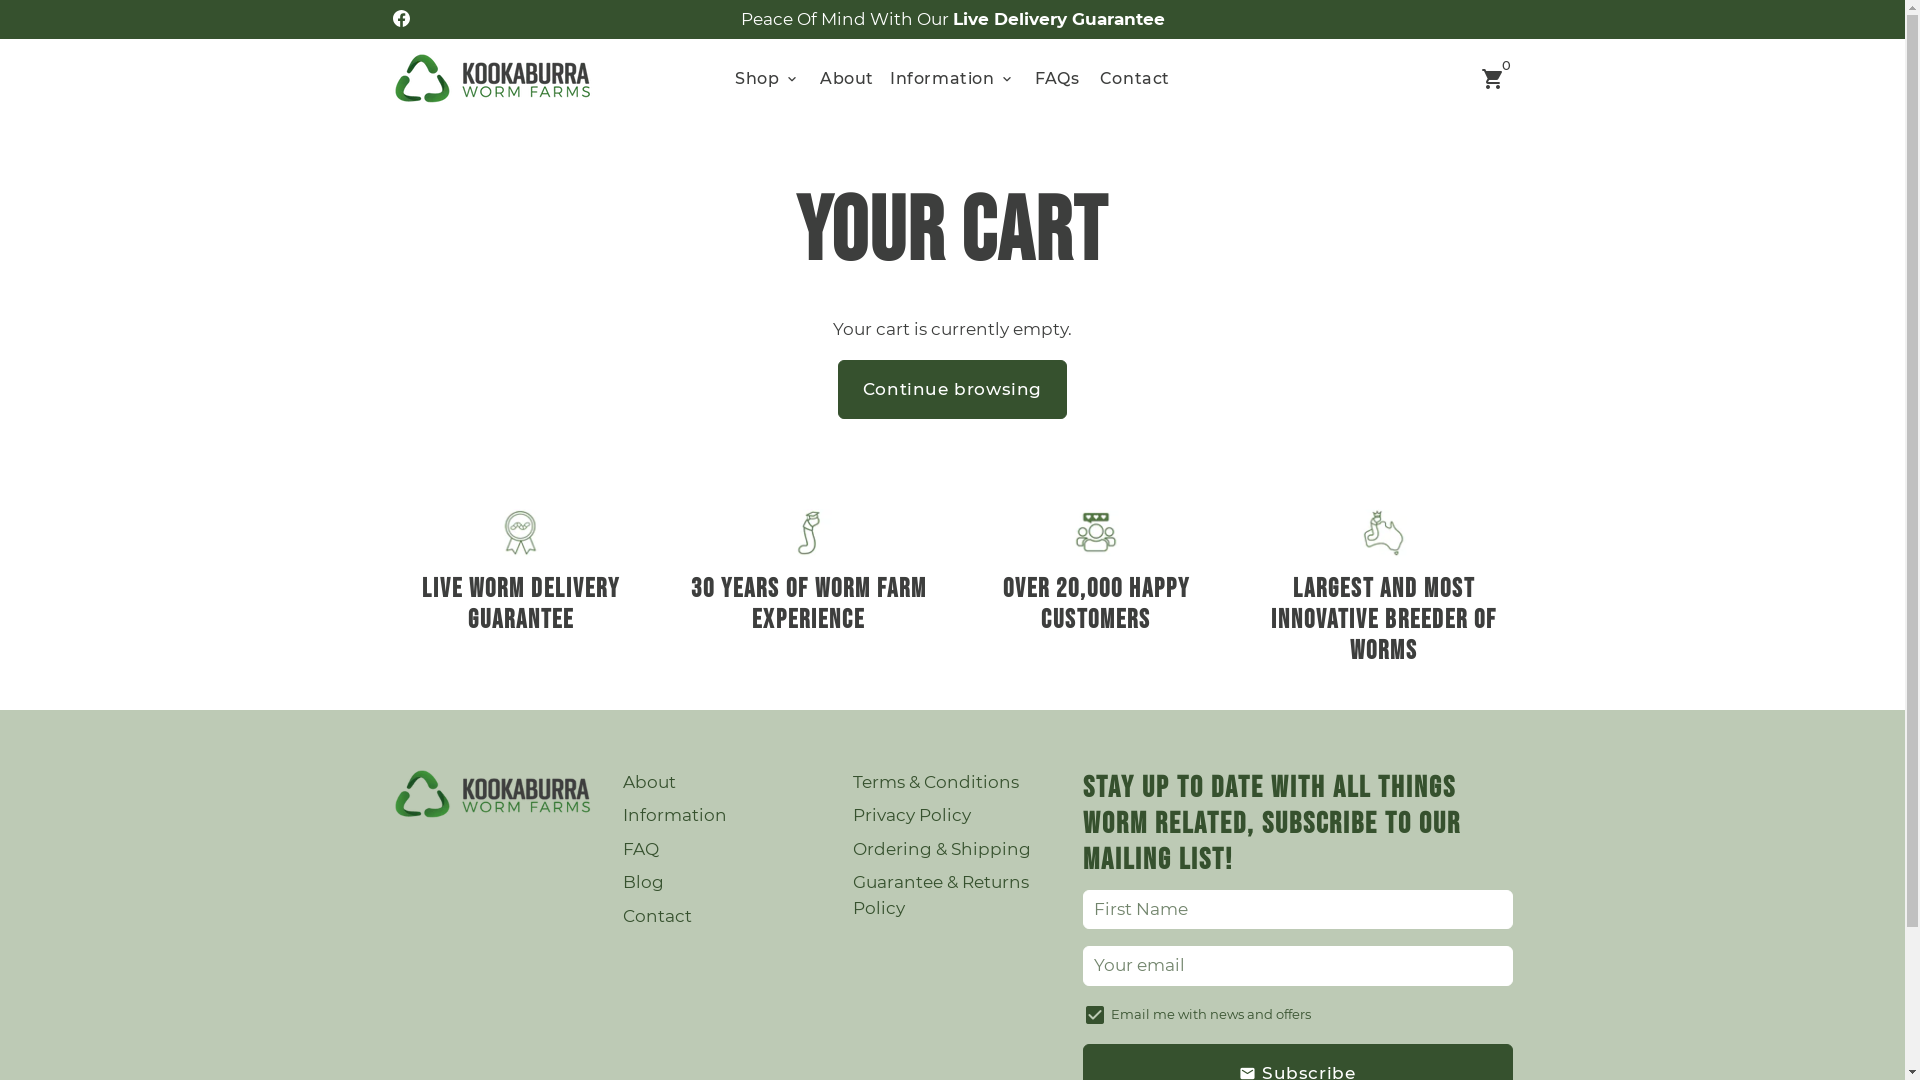 Image resolution: width=1920 pixels, height=1080 pixels. What do you see at coordinates (1057, 78) in the screenshot?
I see `FAQs` at bounding box center [1057, 78].